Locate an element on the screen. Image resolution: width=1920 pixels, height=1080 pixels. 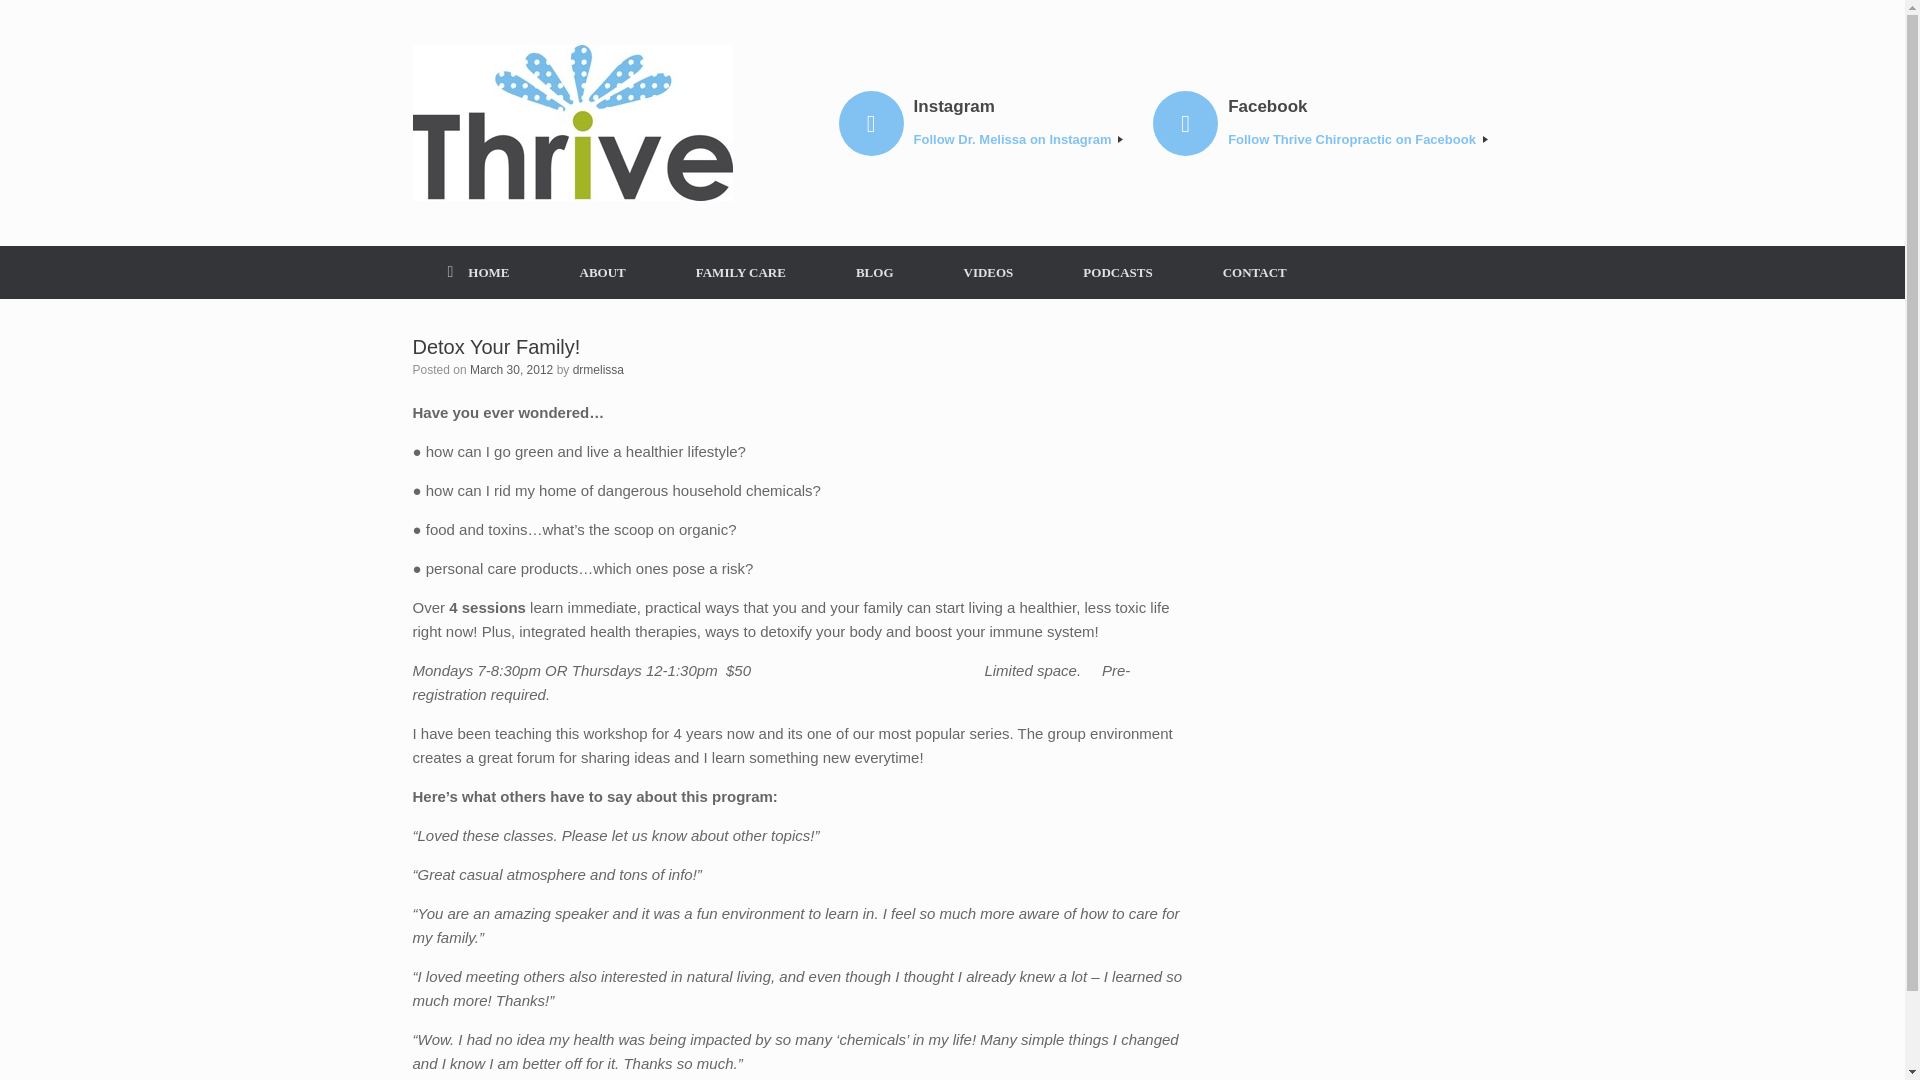
March 30, 2012 is located at coordinates (511, 369).